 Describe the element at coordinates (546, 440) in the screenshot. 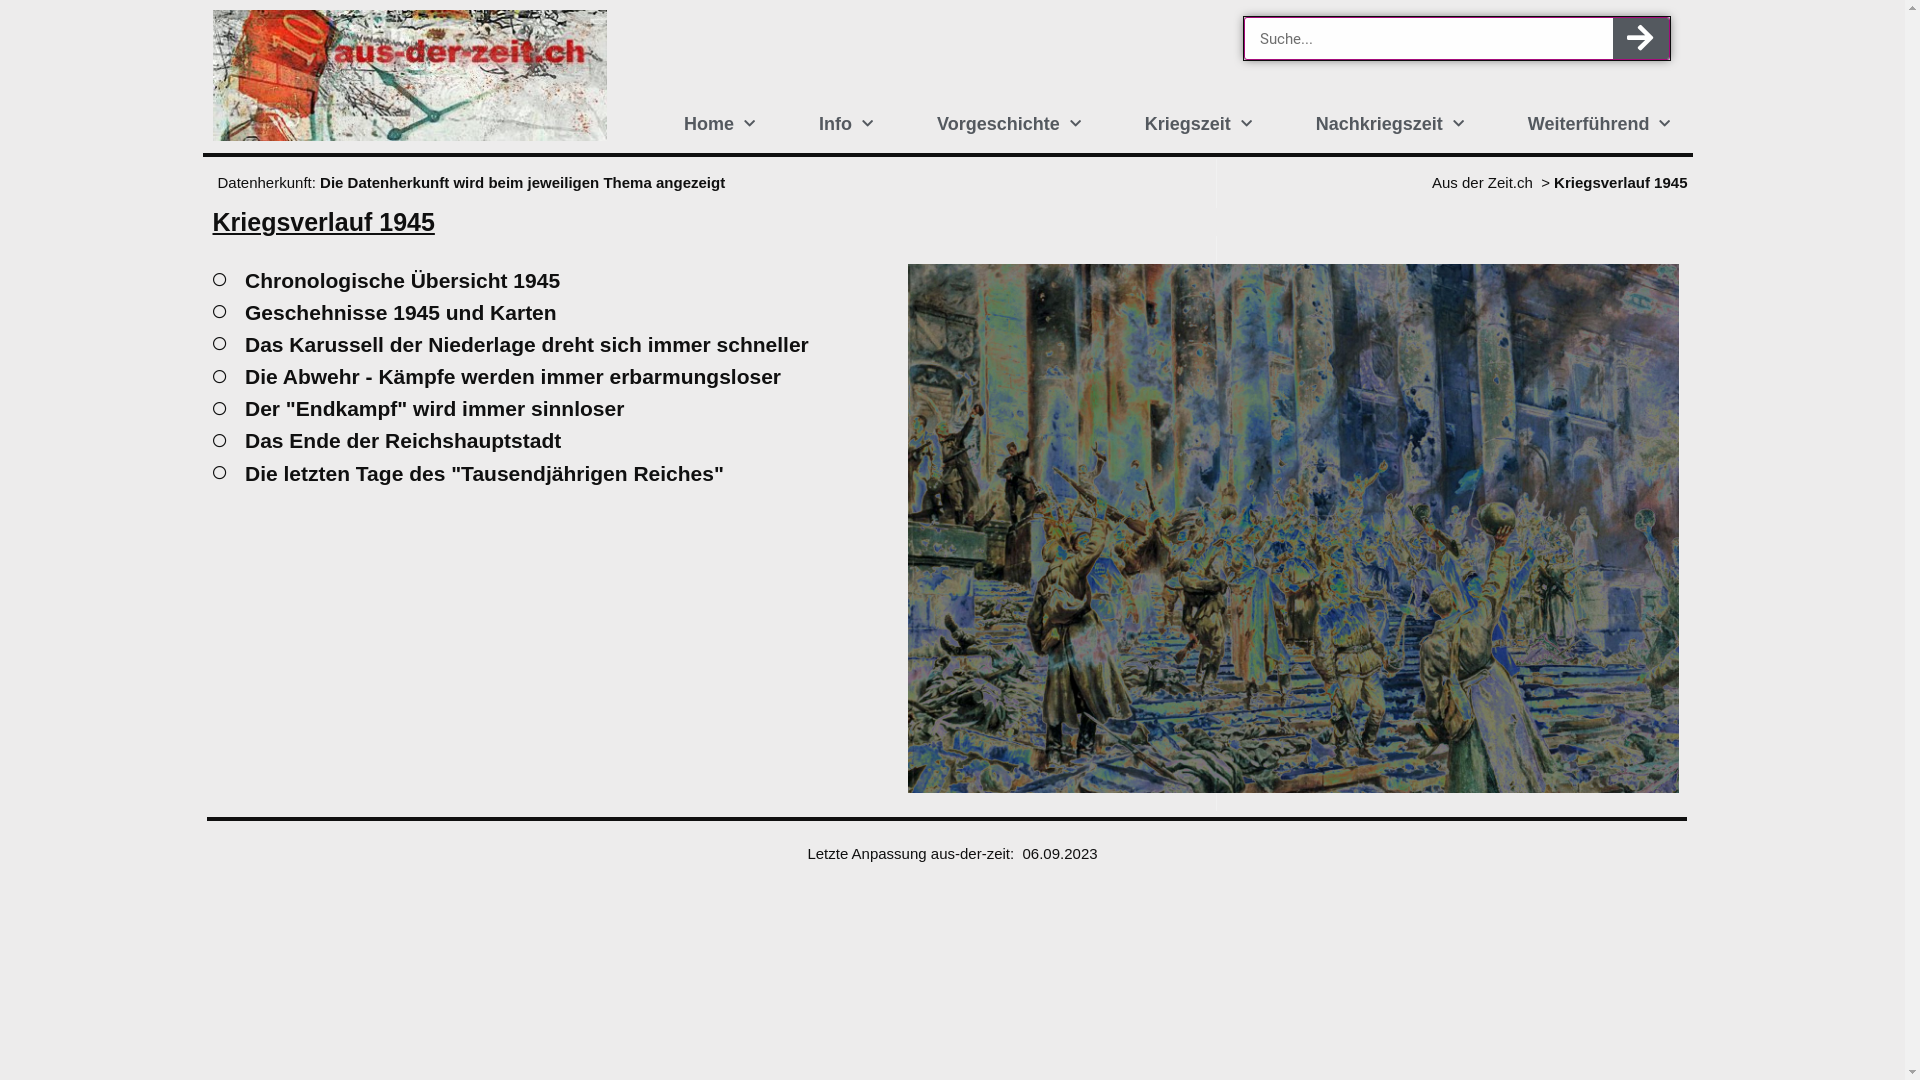

I see `Das Ende der Reichshauptstadt` at that location.